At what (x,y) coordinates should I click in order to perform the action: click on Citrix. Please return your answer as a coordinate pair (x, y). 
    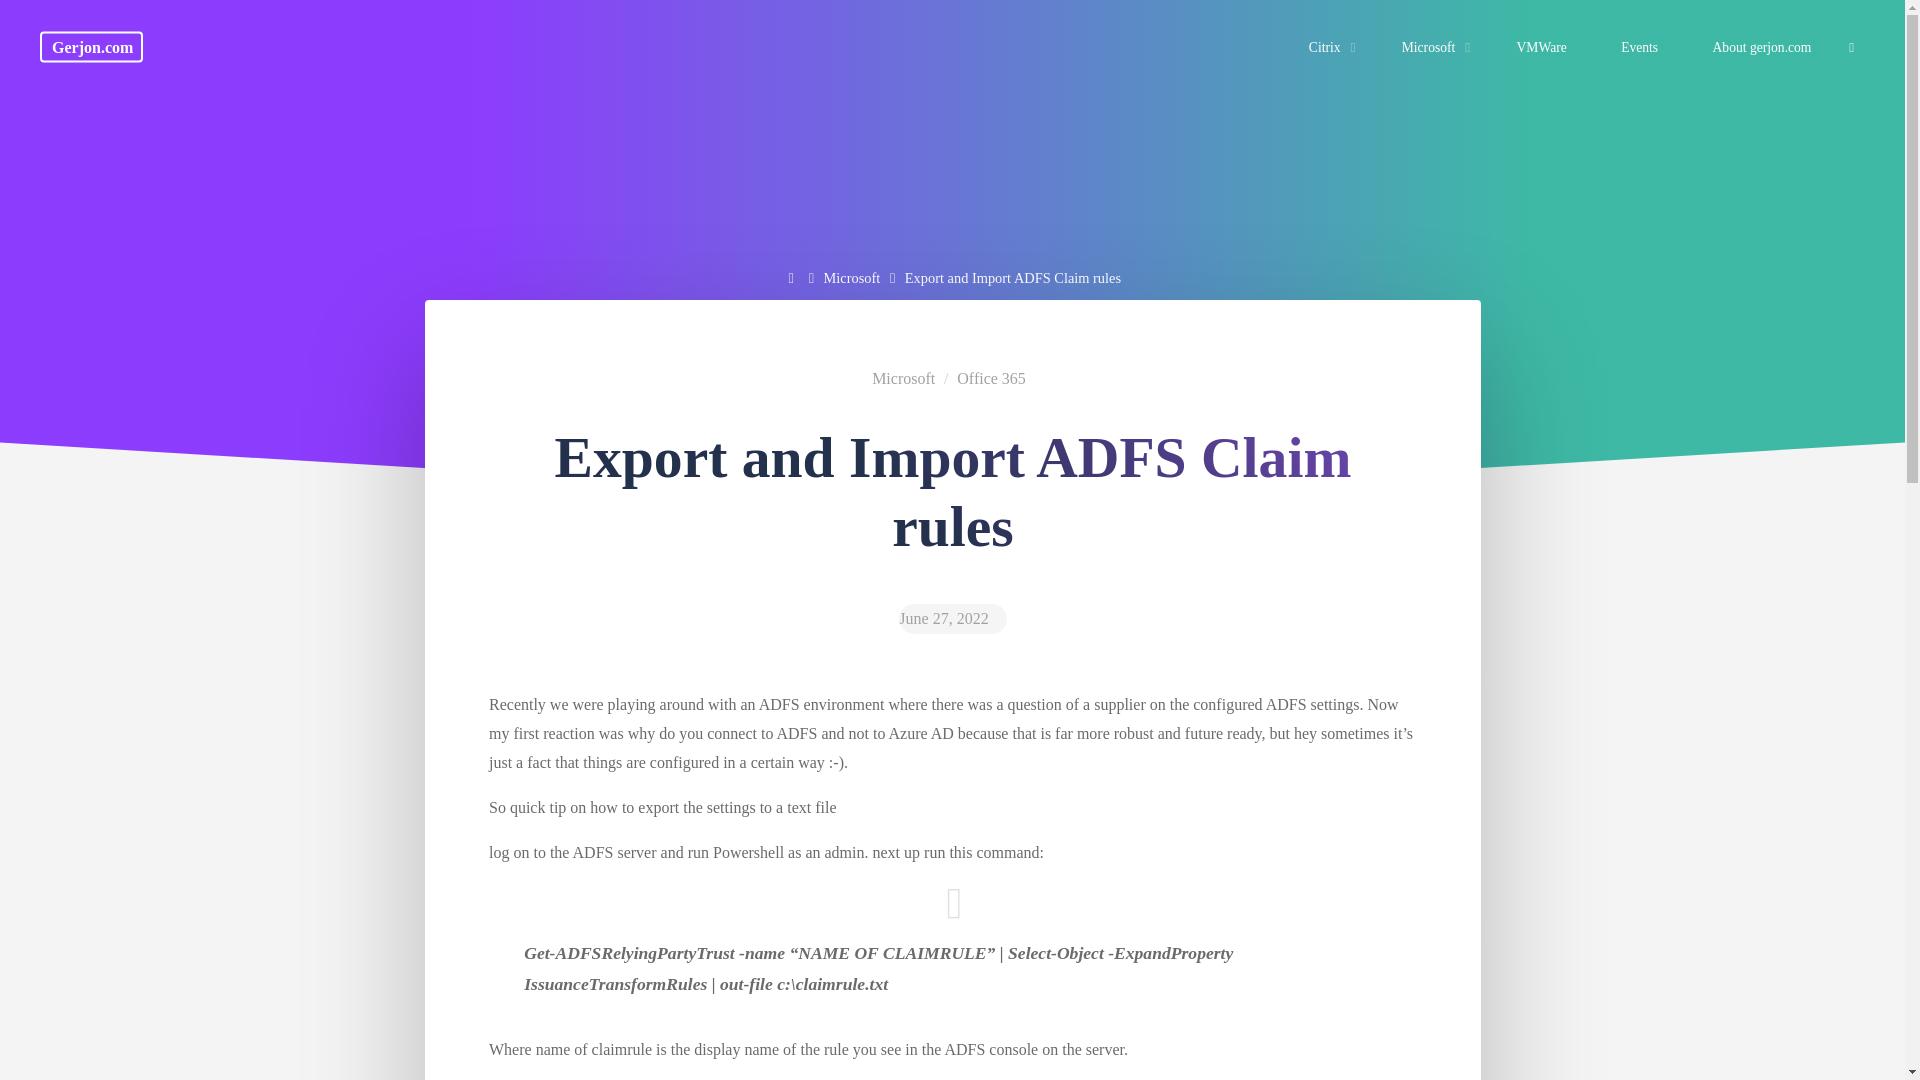
    Looking at the image, I should click on (1328, 47).